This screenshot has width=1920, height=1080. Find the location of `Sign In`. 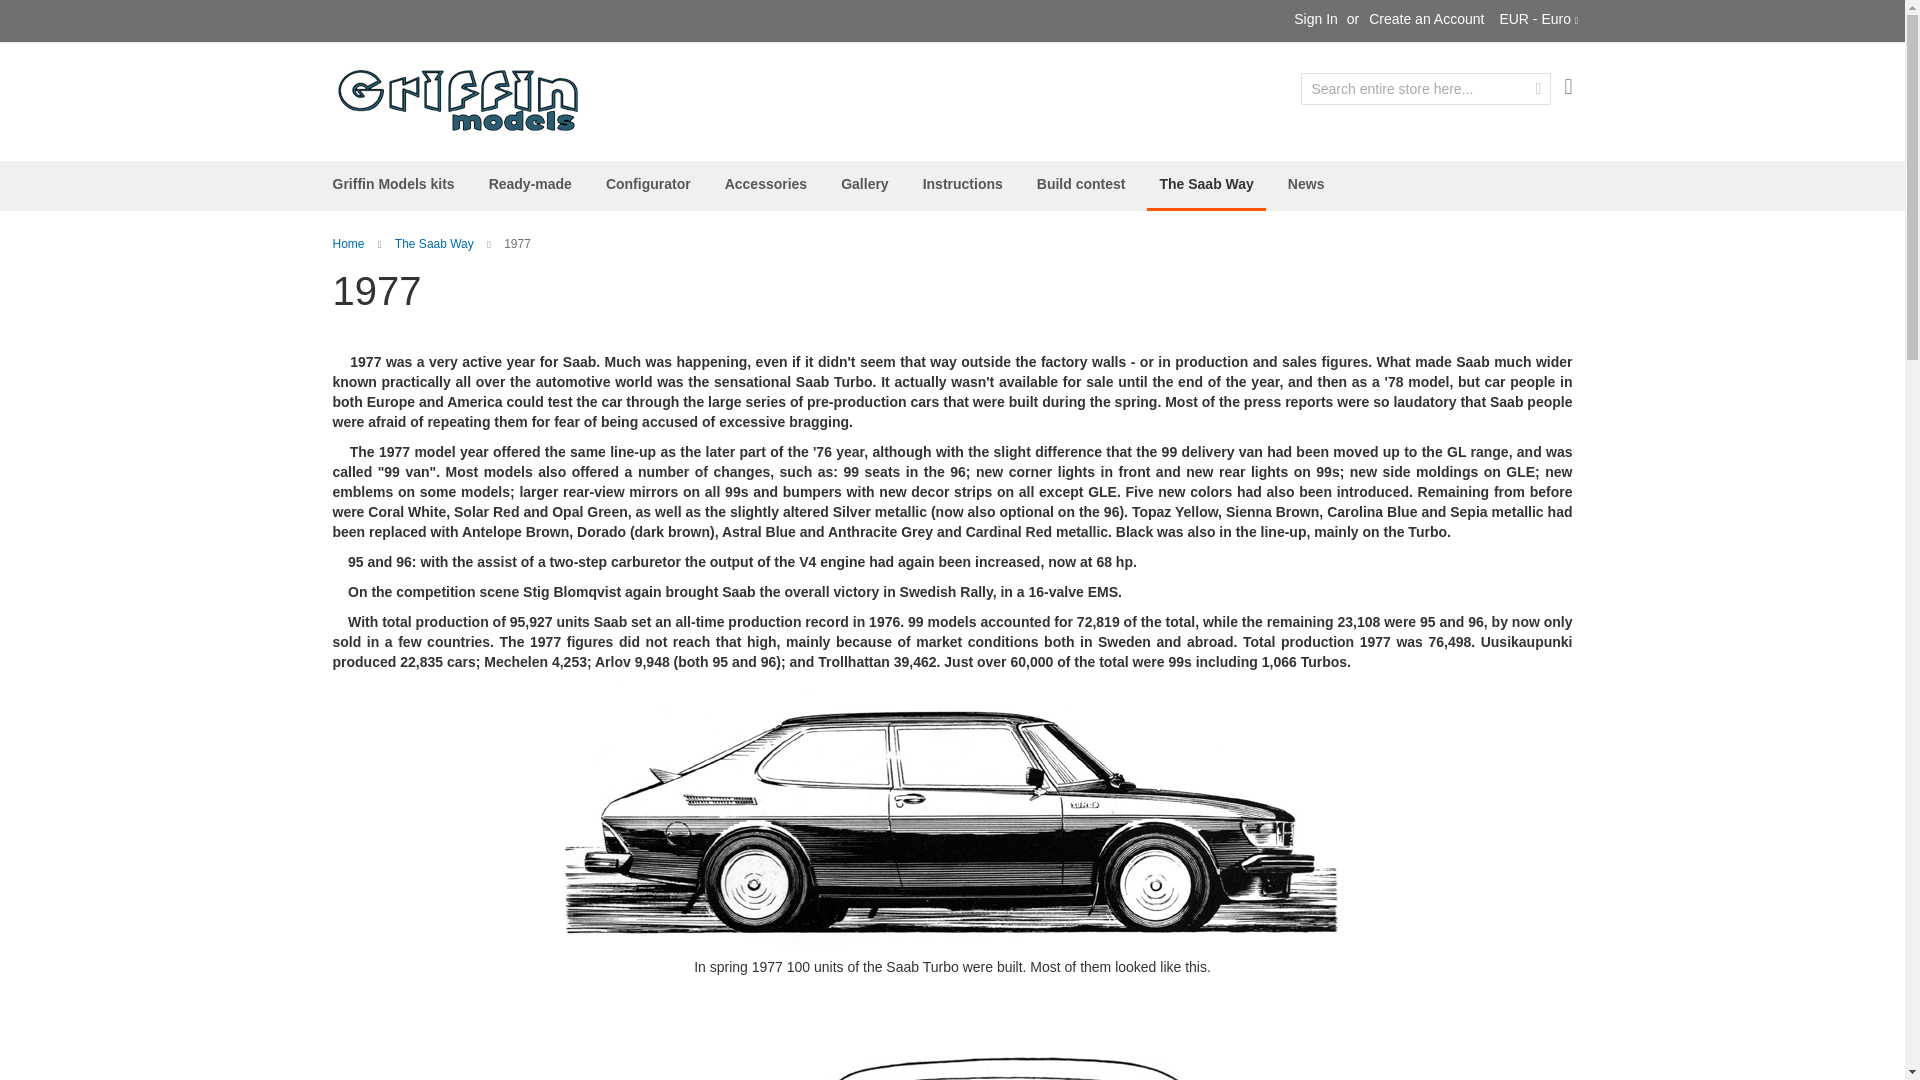

Sign In is located at coordinates (1316, 20).